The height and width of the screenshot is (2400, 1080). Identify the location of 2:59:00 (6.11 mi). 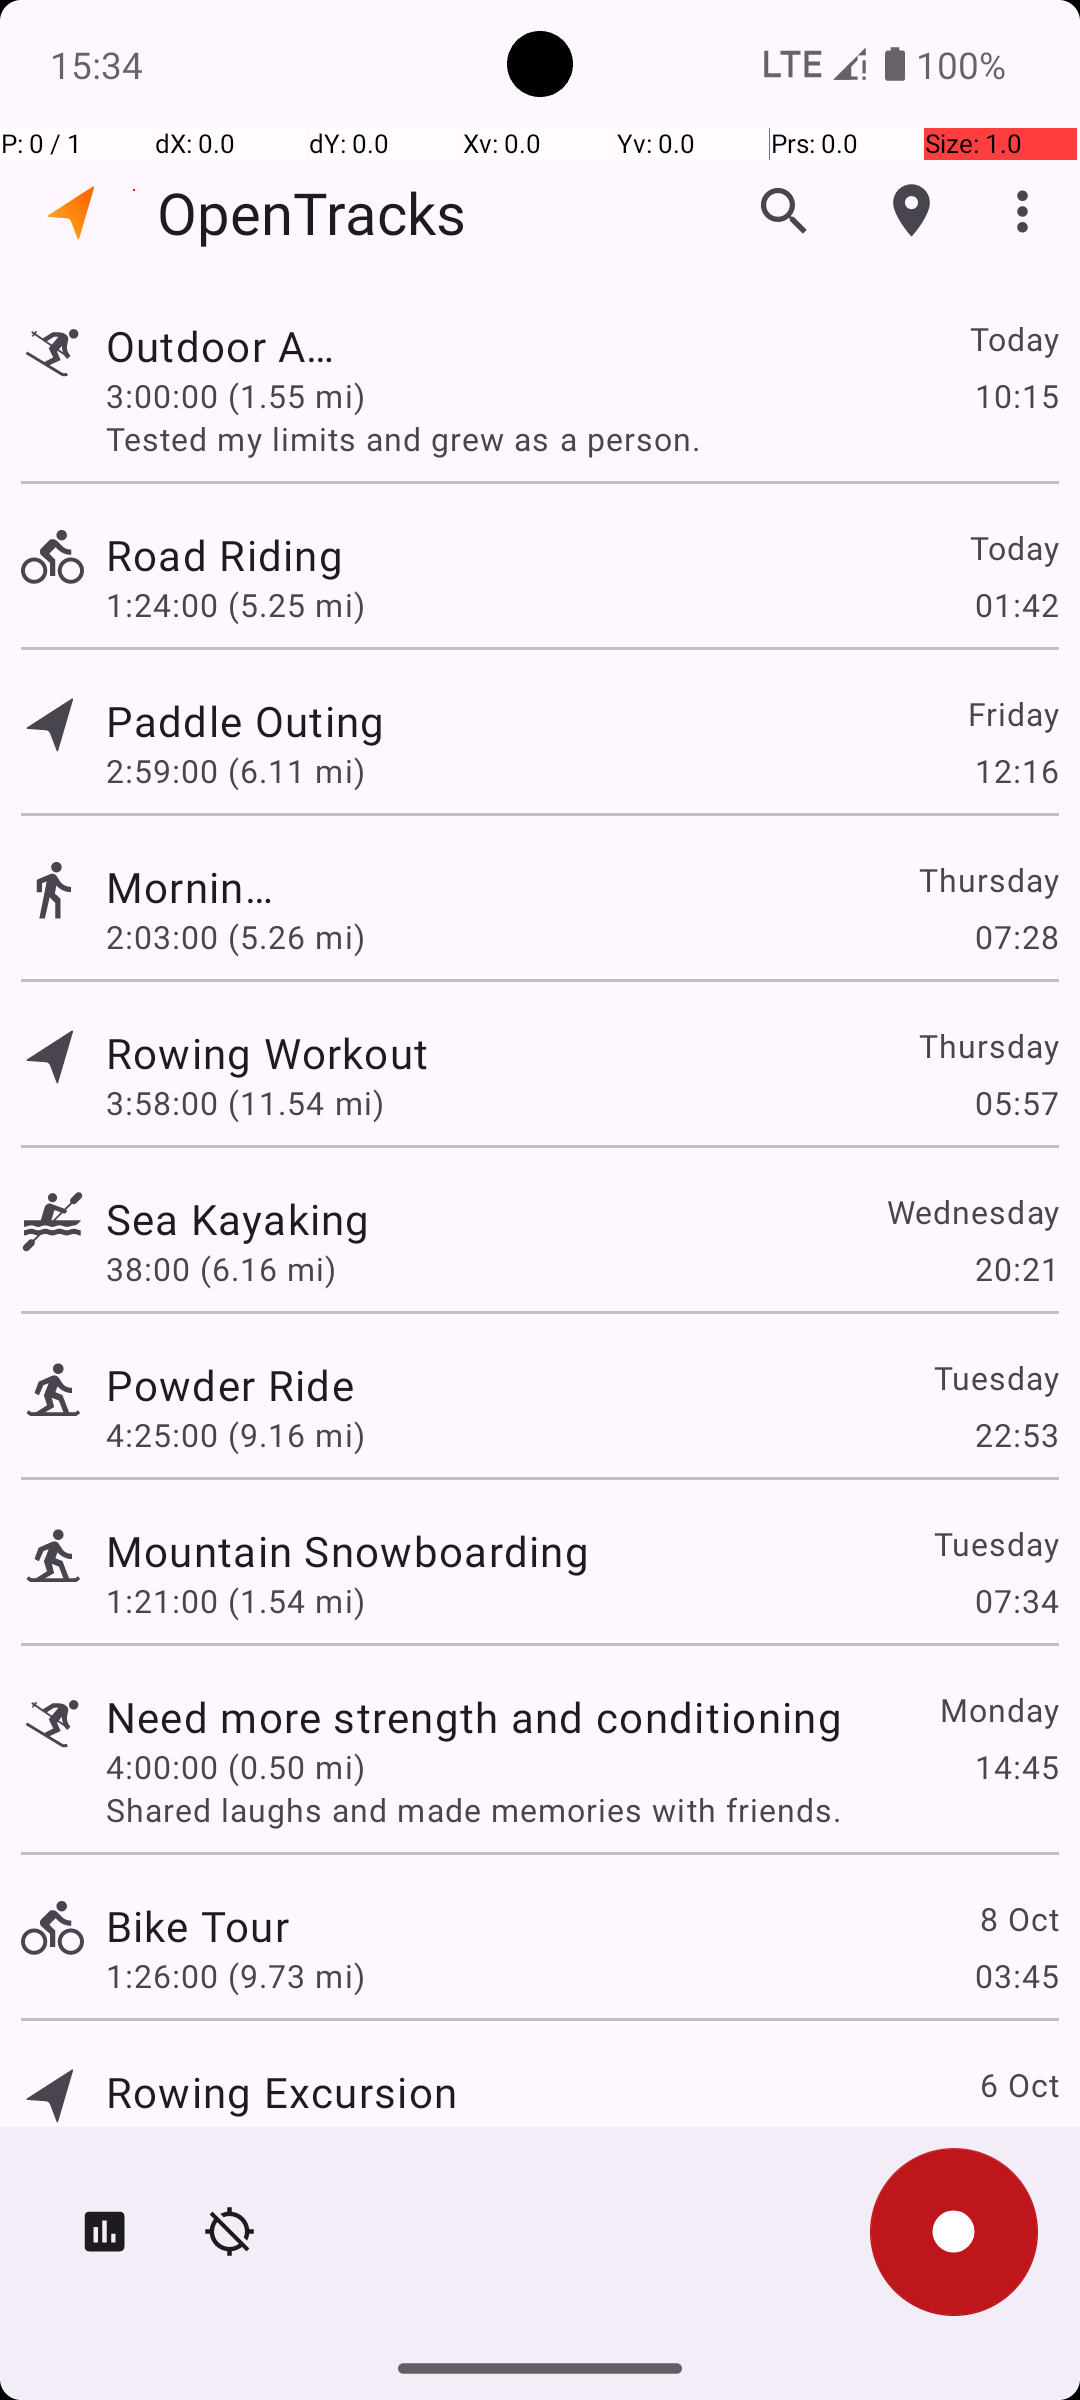
(236, 770).